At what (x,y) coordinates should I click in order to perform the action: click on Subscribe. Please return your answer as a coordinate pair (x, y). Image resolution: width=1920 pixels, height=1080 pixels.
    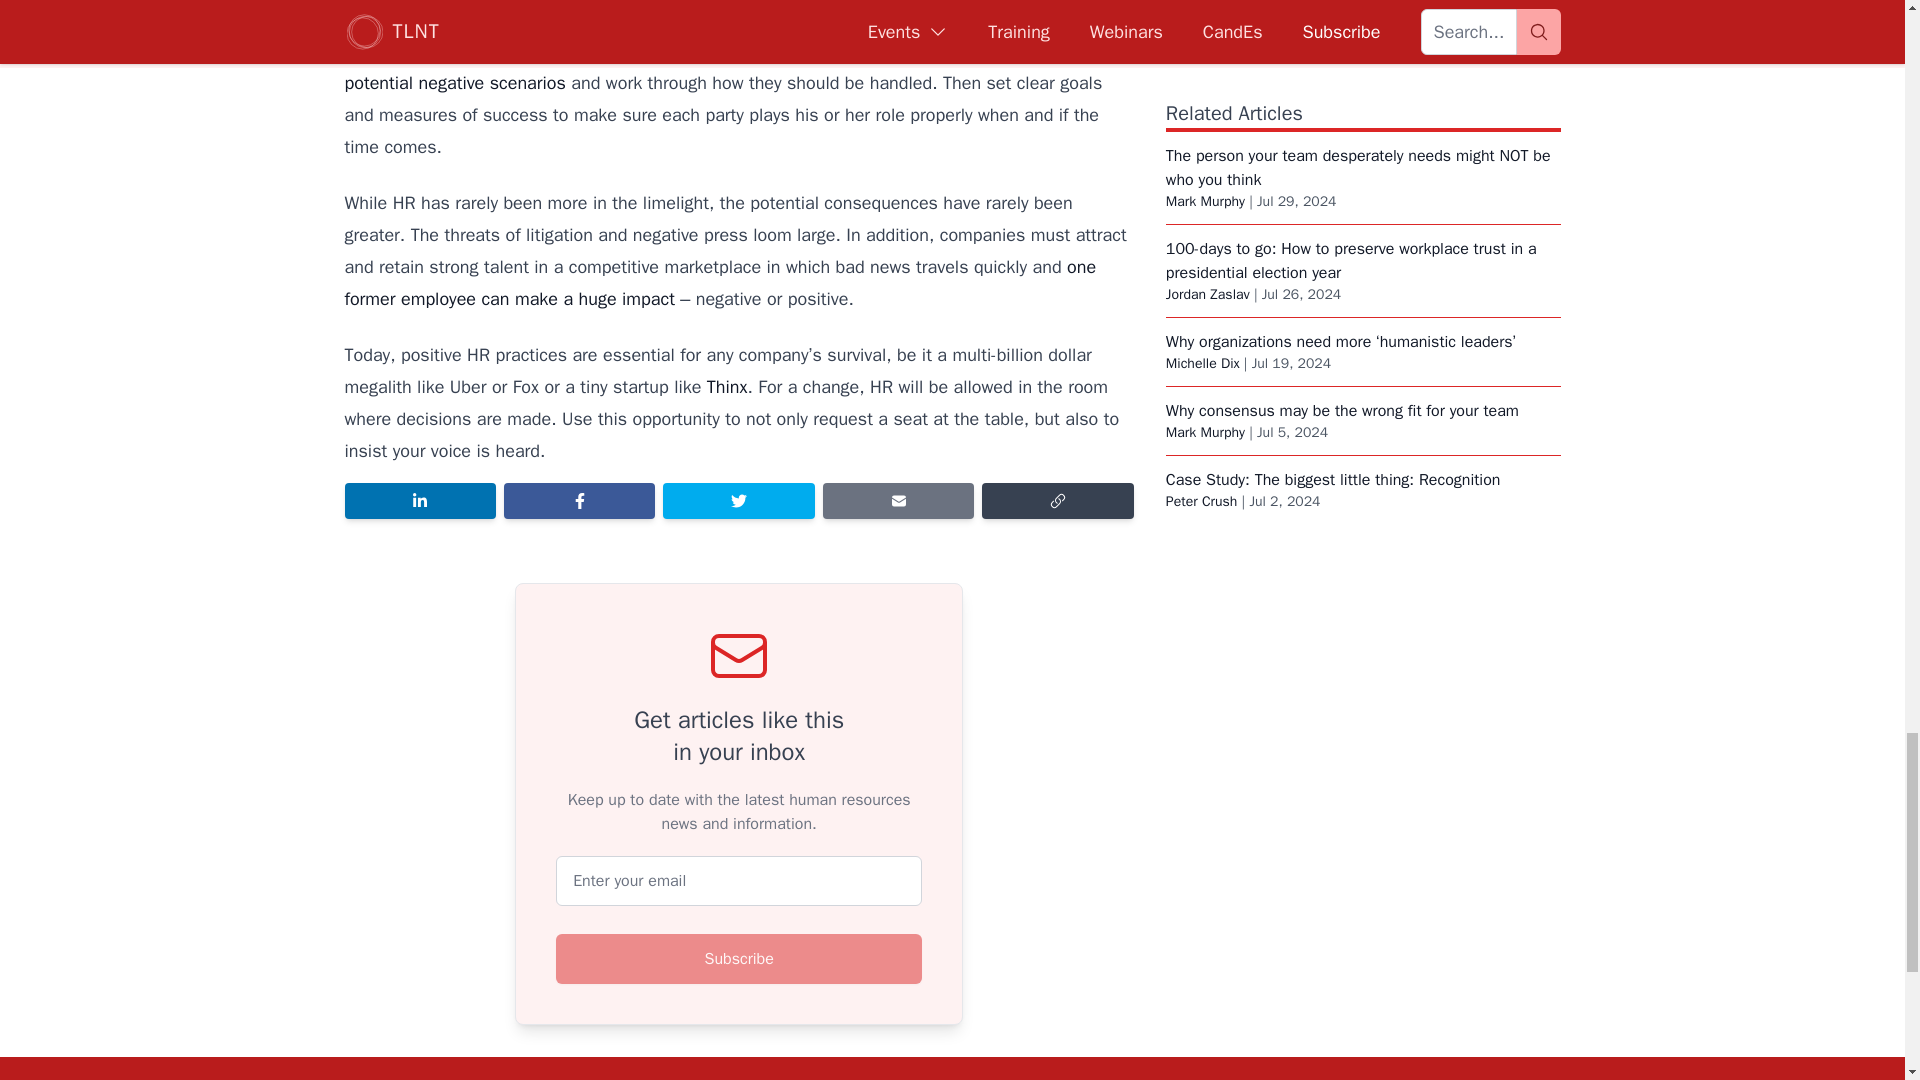
    Looking at the image, I should click on (738, 958).